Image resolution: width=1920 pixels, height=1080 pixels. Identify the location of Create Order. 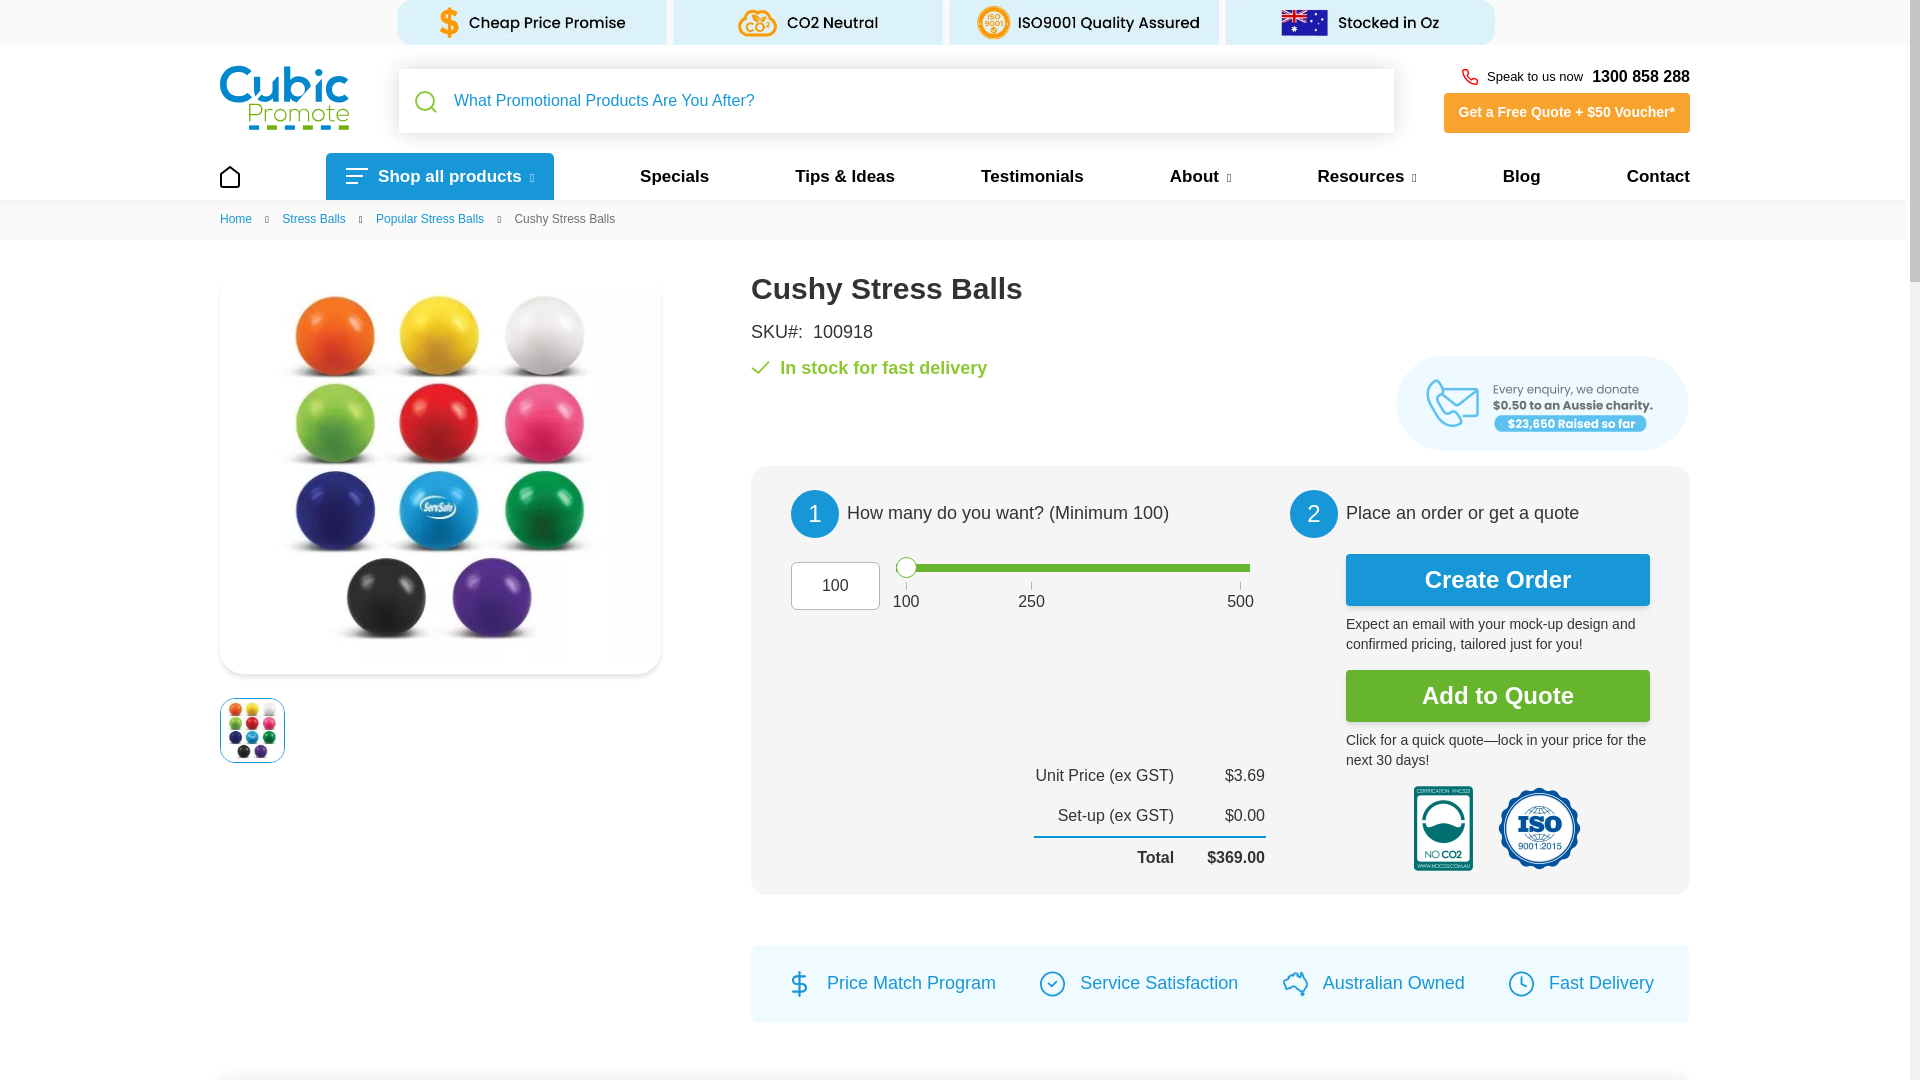
(1497, 580).